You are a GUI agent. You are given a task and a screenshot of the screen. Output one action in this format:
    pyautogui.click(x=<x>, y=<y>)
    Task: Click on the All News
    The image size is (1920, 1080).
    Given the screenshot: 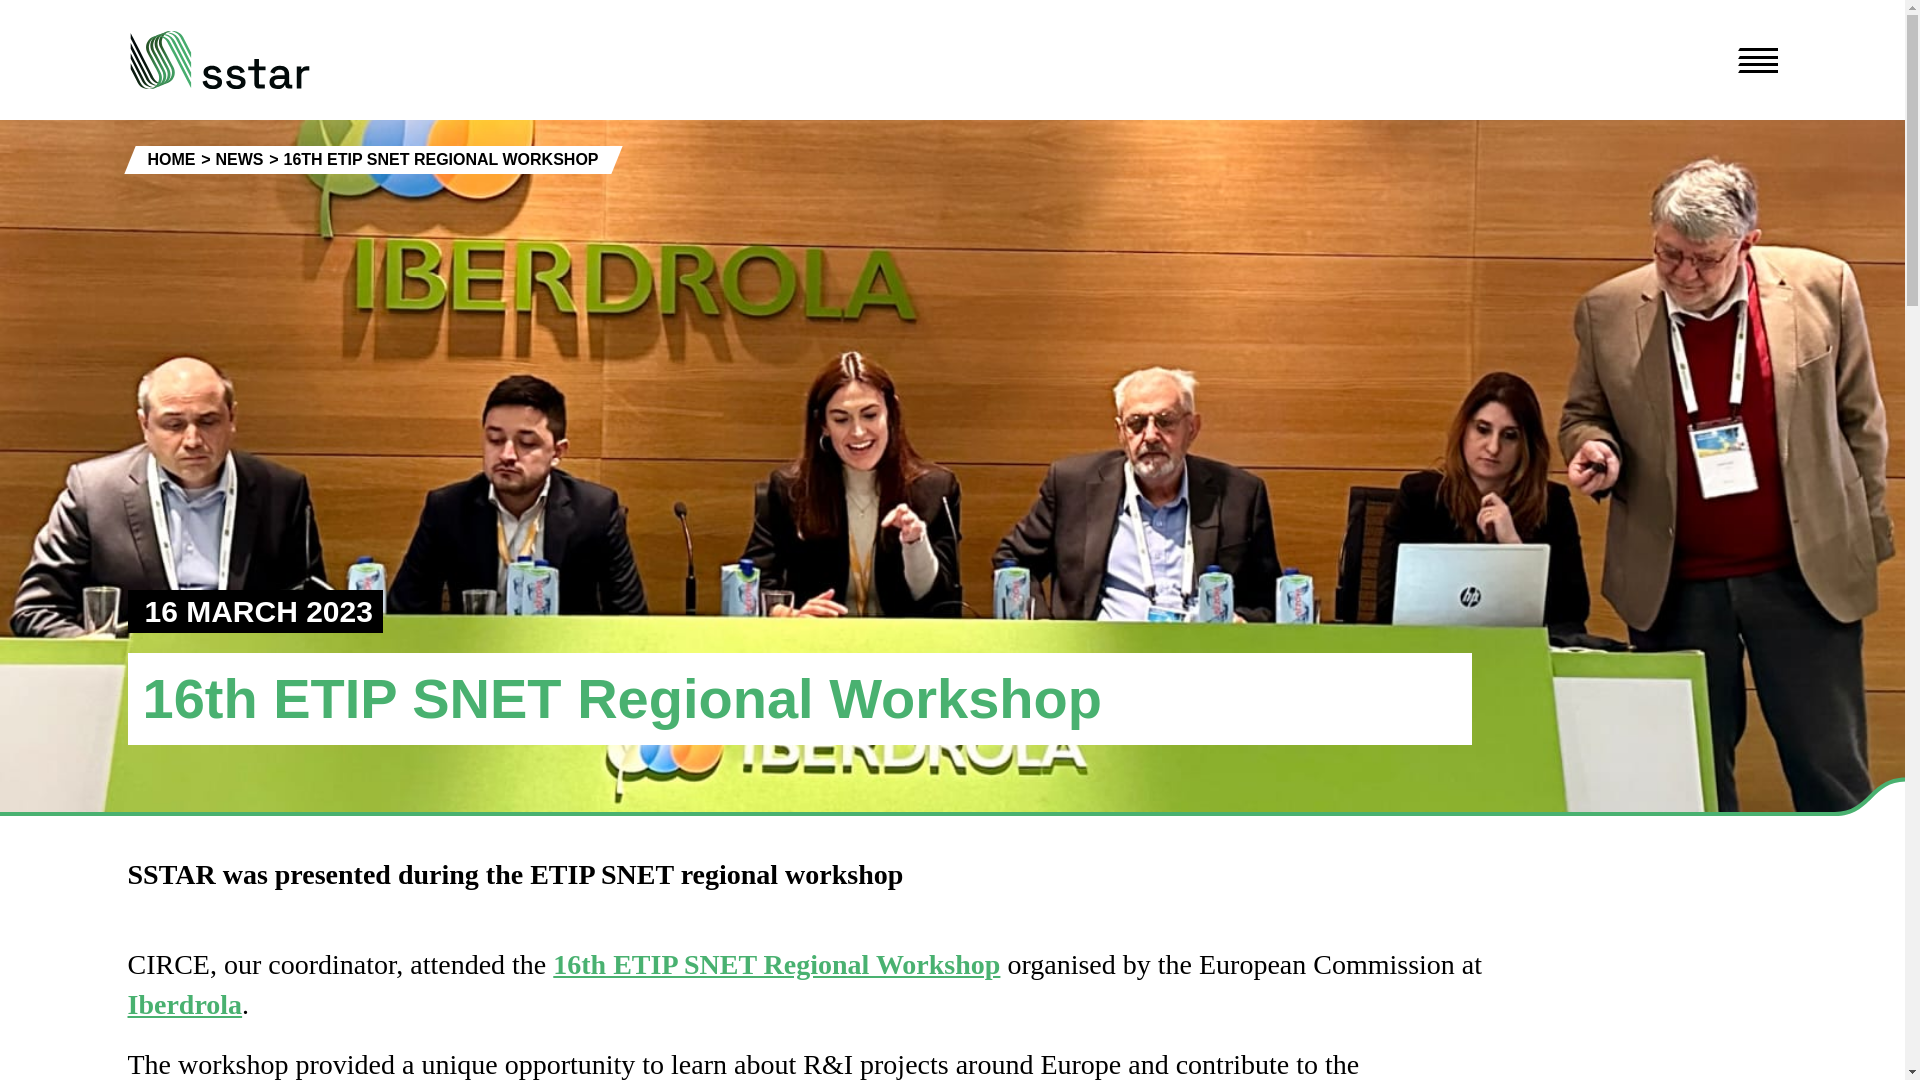 What is the action you would take?
    pyautogui.click(x=240, y=159)
    